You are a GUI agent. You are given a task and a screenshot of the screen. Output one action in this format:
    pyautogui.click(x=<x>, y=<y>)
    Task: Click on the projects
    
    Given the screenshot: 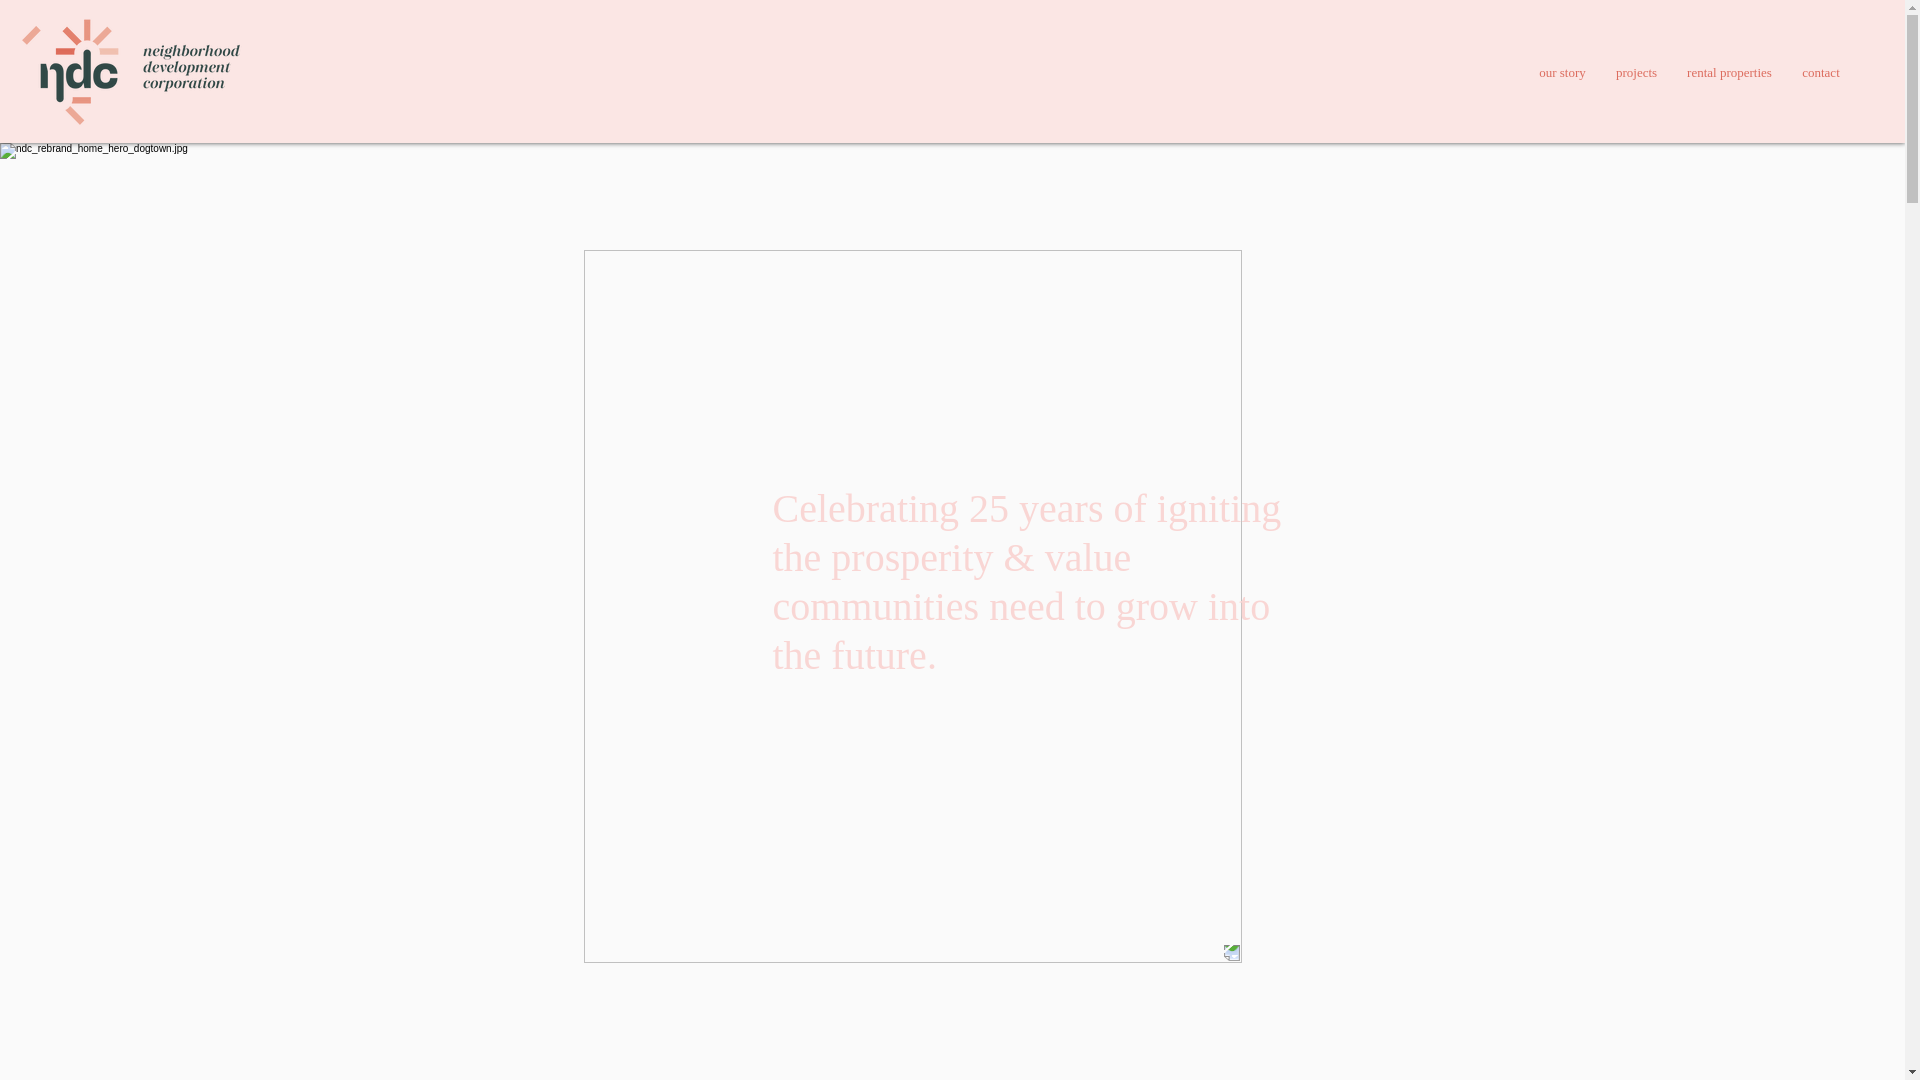 What is the action you would take?
    pyautogui.click(x=1636, y=72)
    